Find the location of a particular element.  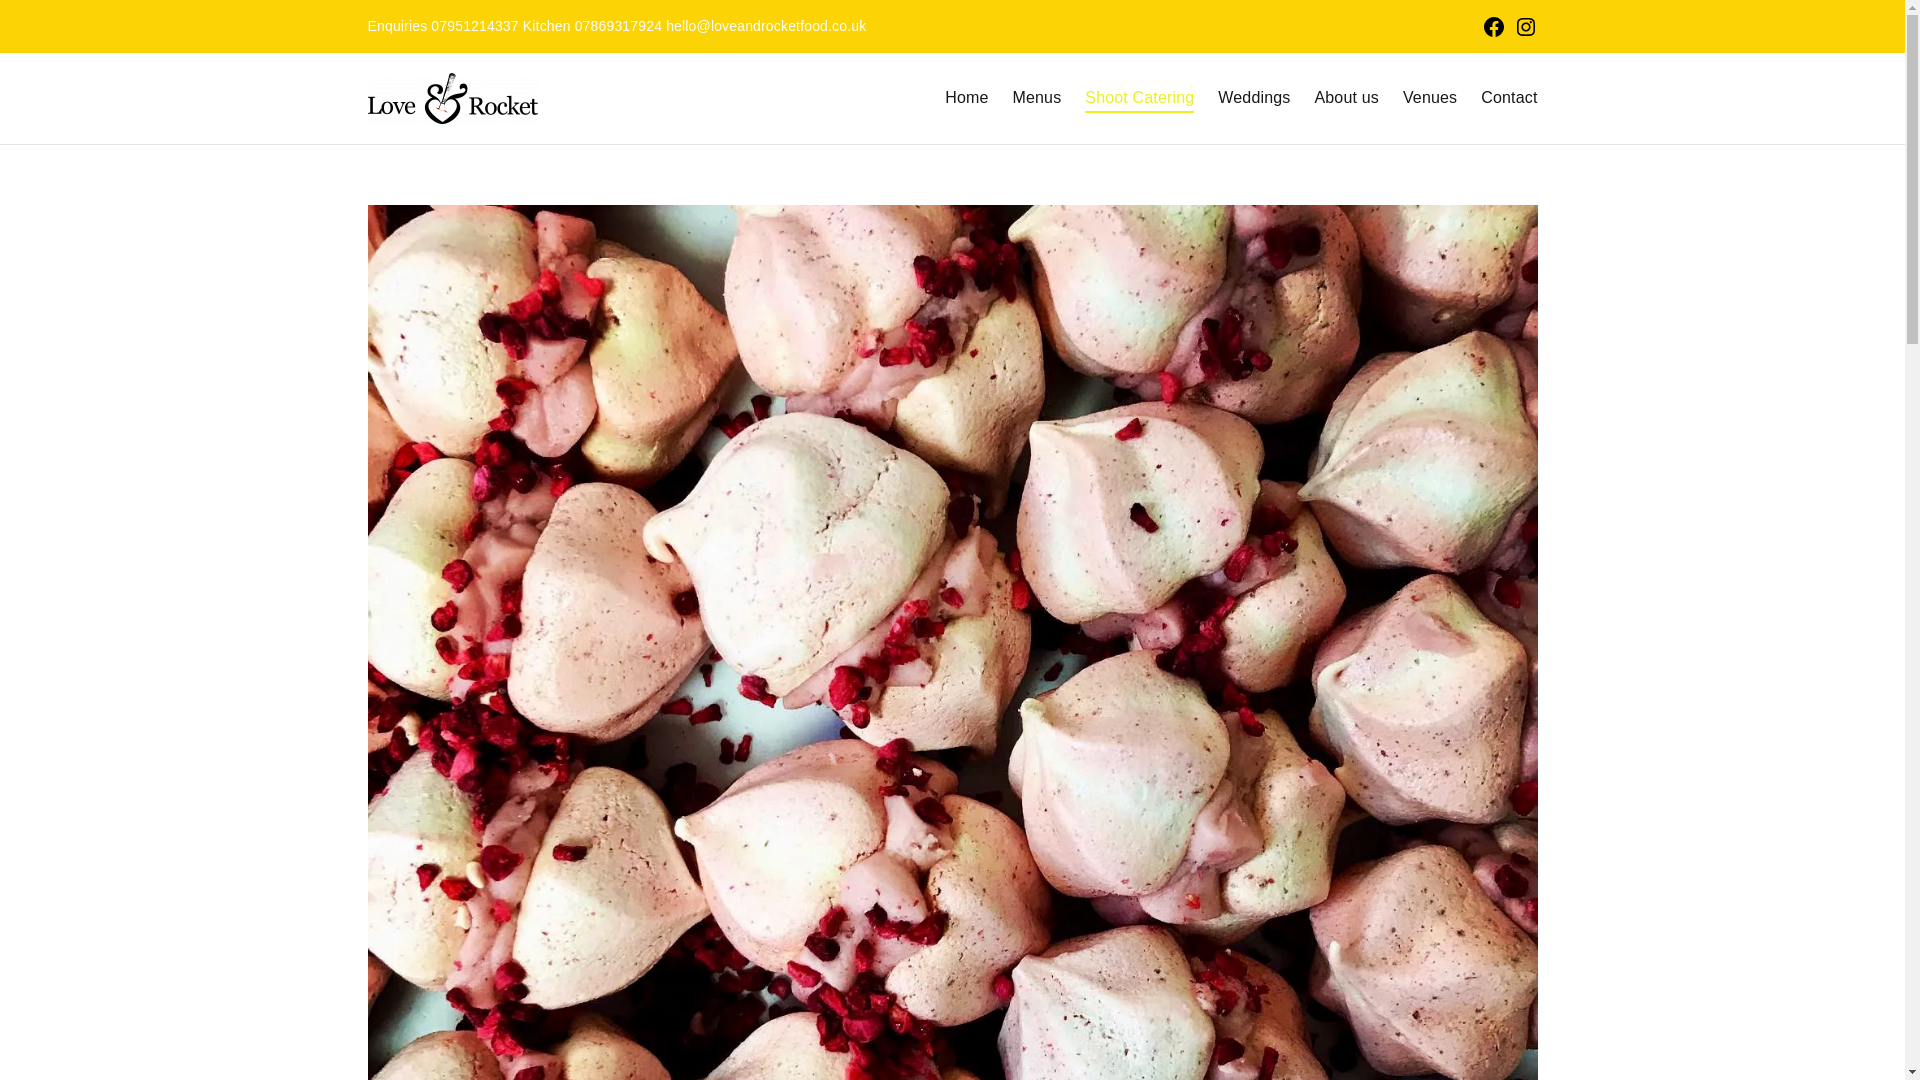

Contact is located at coordinates (1508, 98).